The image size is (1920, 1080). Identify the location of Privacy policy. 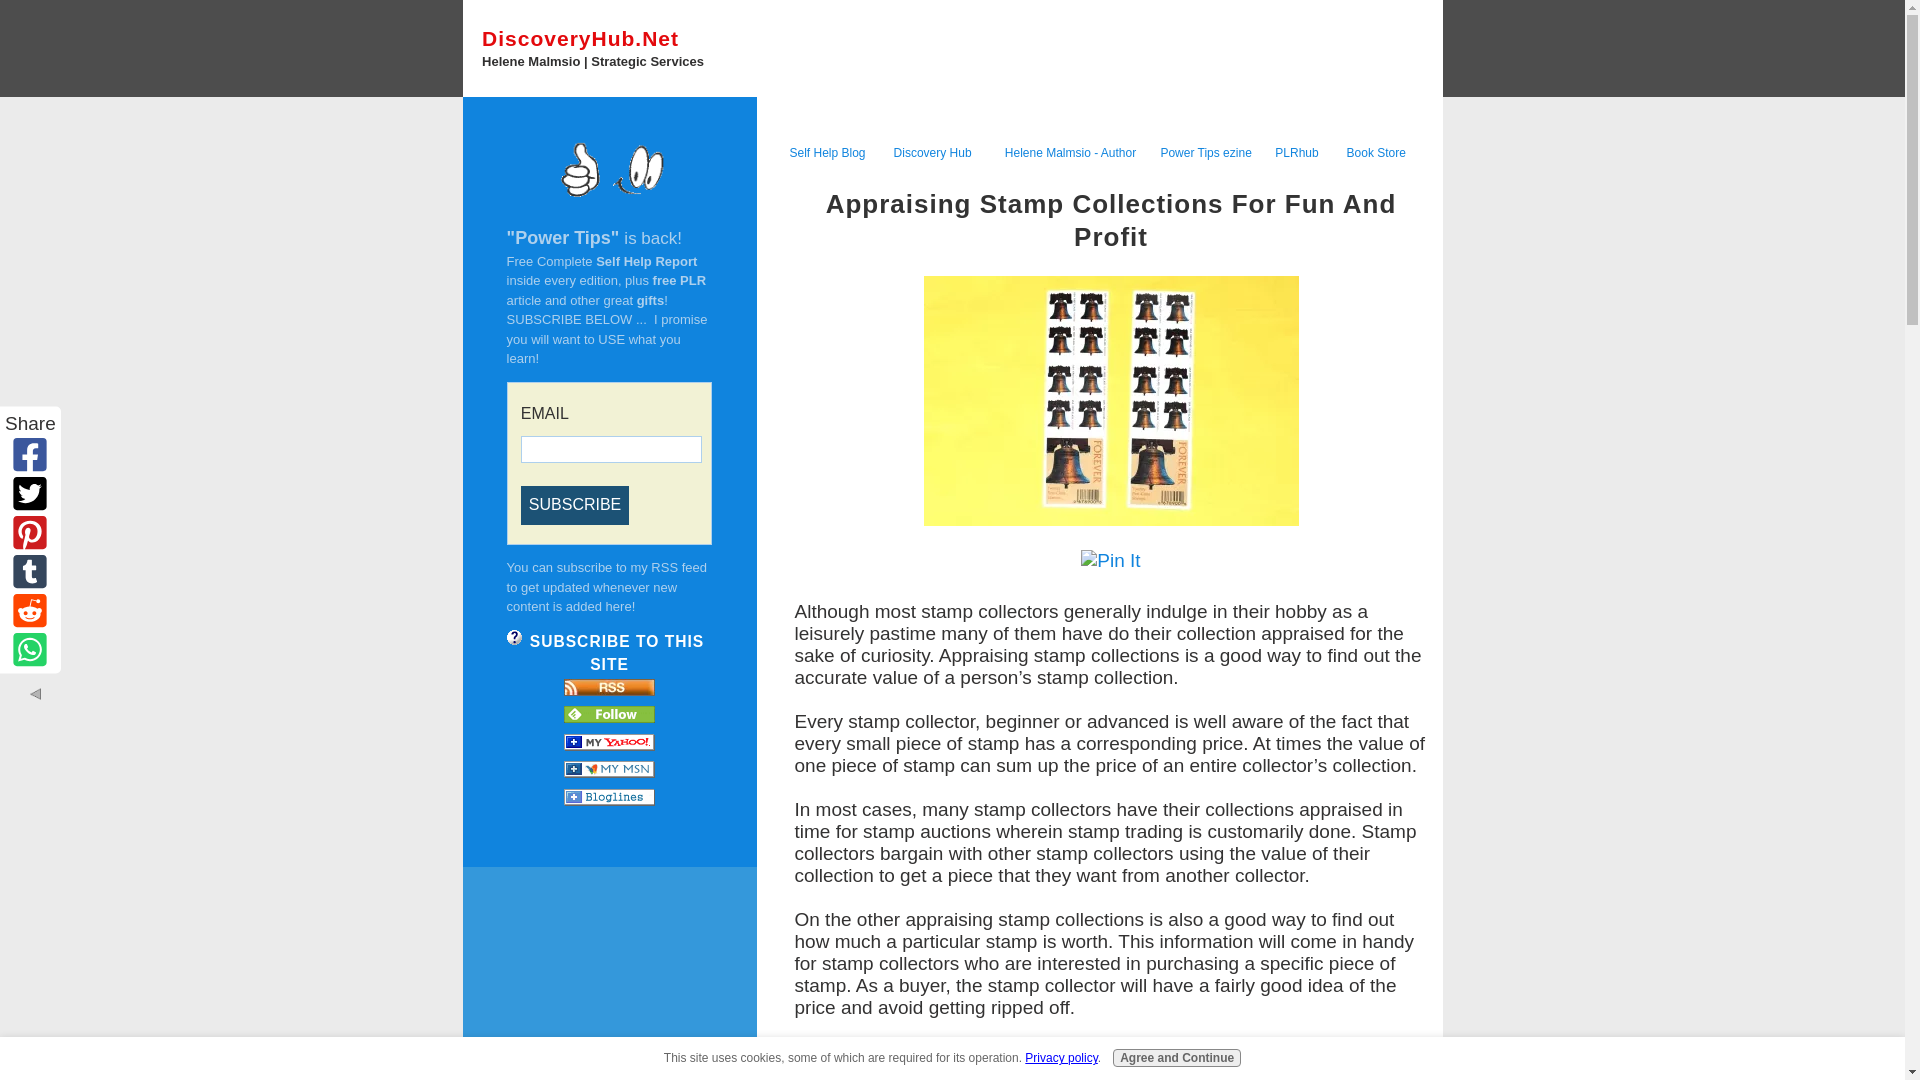
(1060, 1057).